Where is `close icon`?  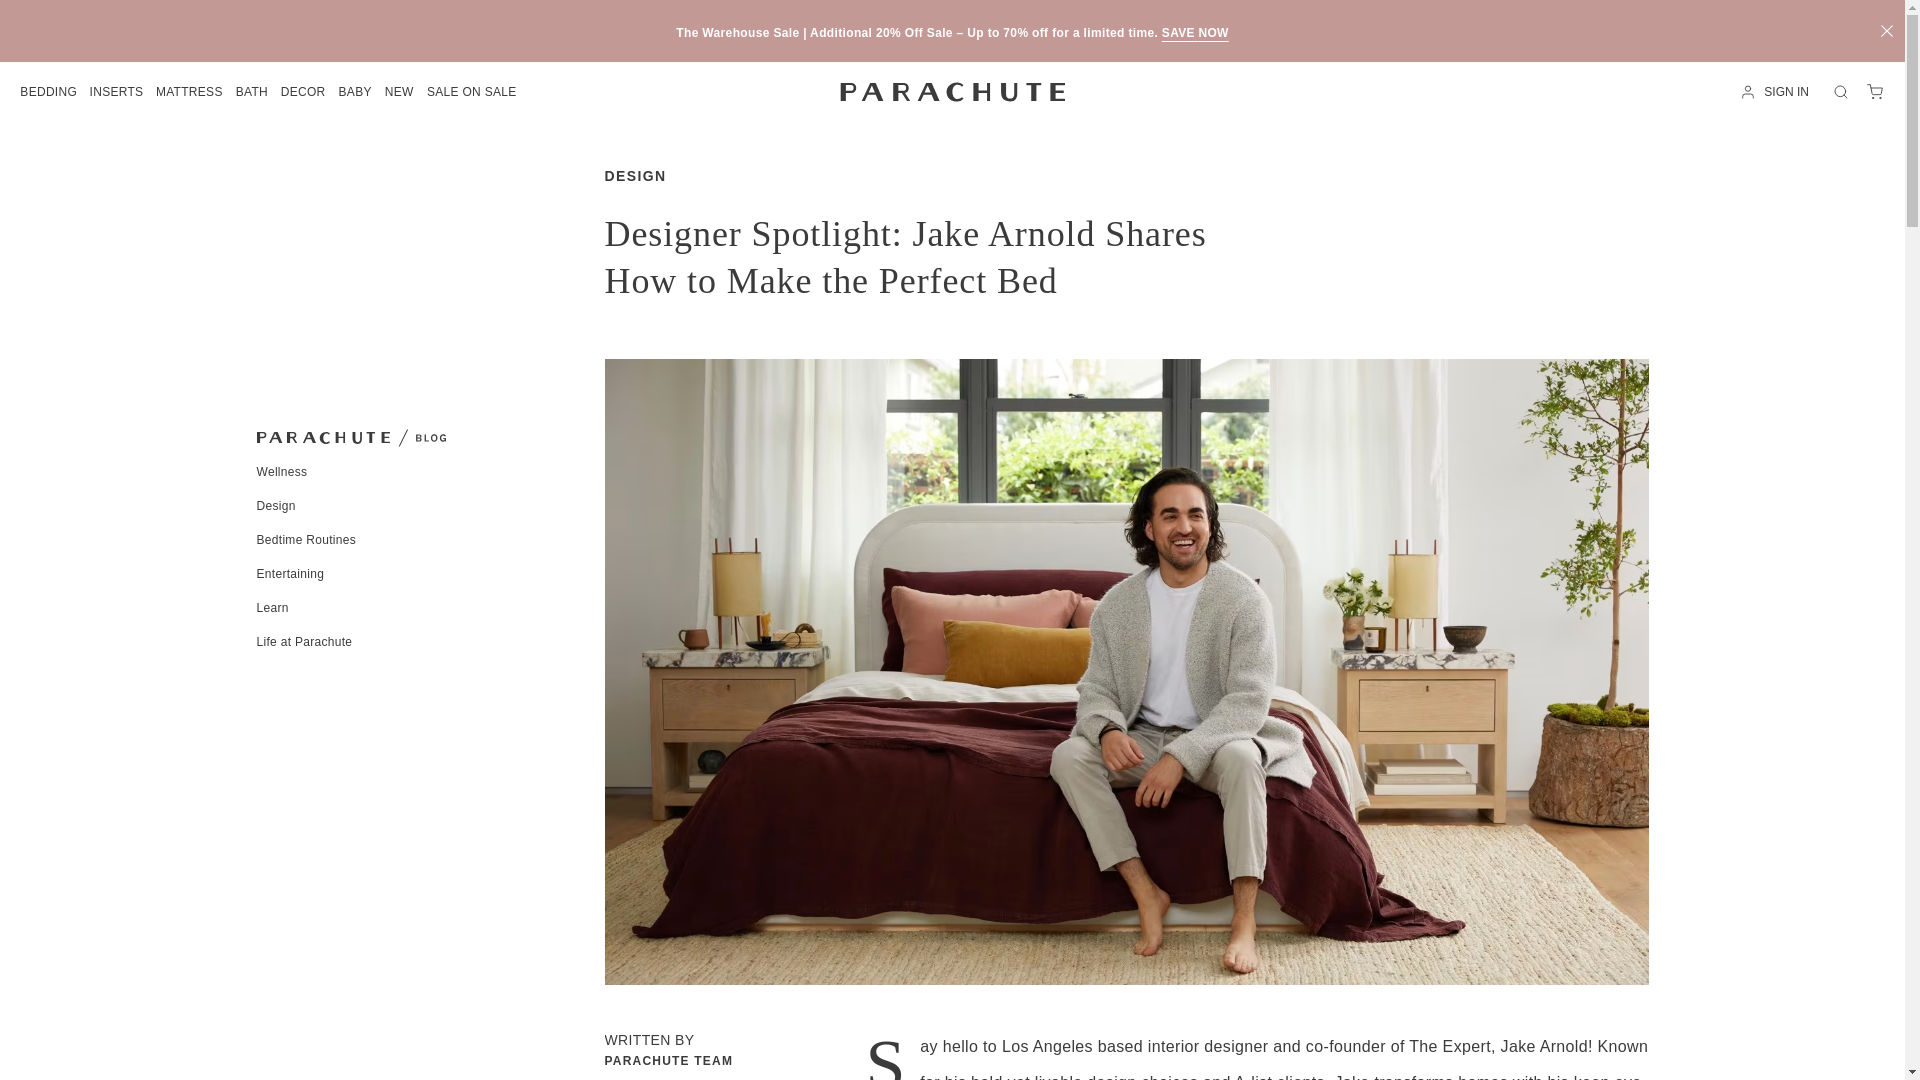 close icon is located at coordinates (1886, 30).